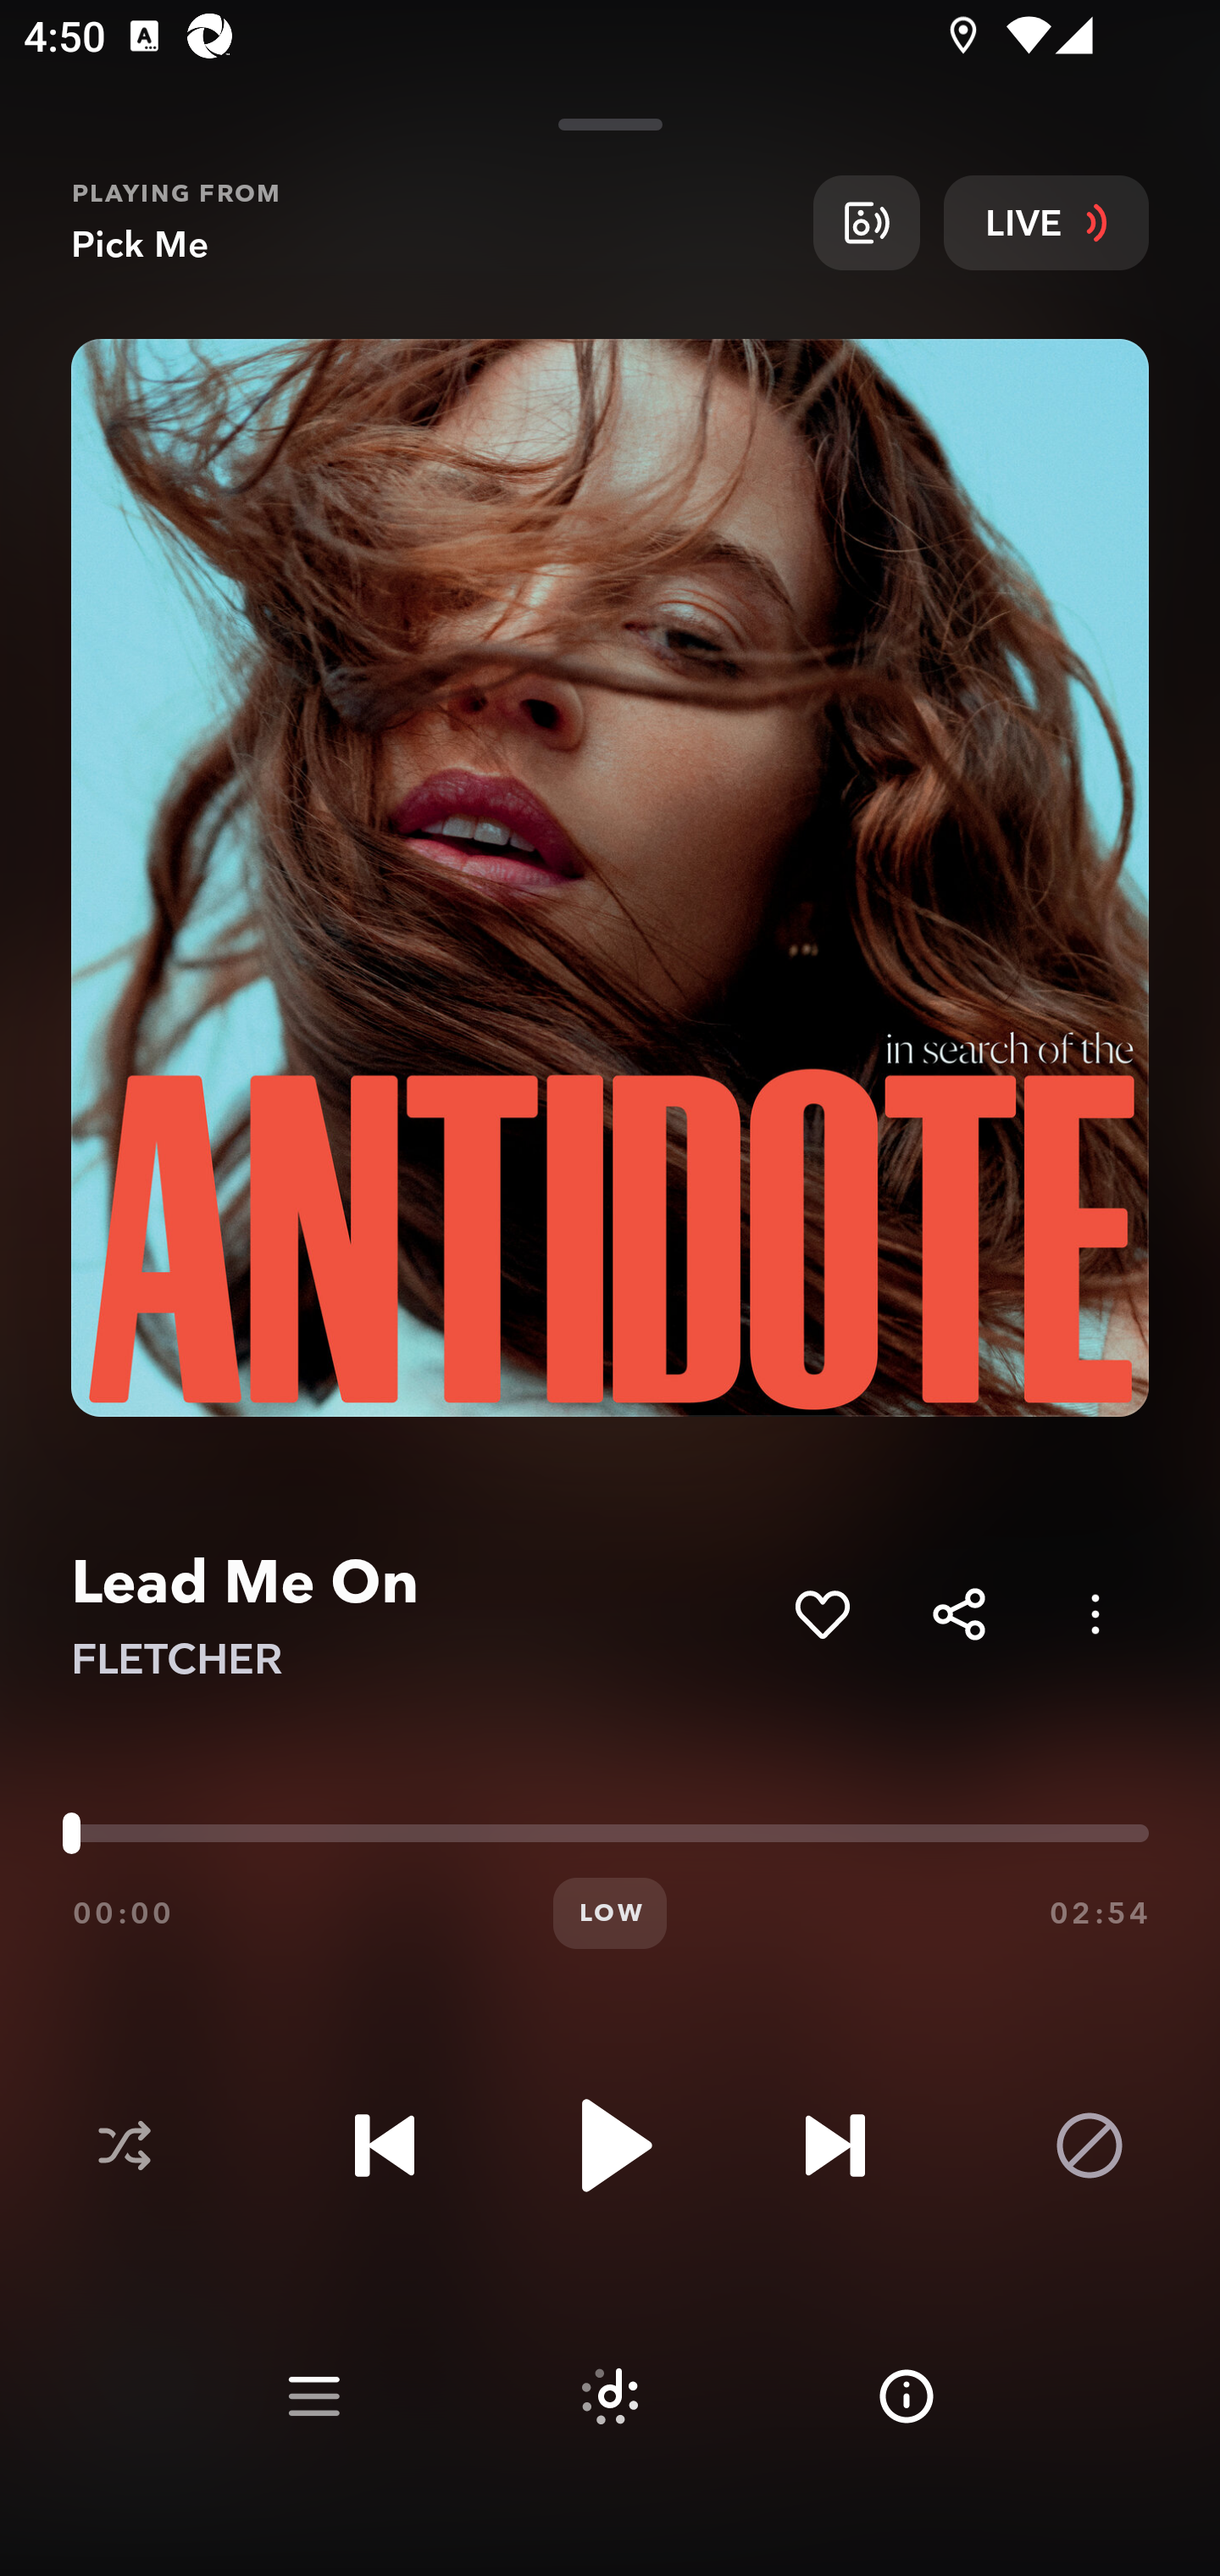 The image size is (1220, 2576). Describe the element at coordinates (610, 2146) in the screenshot. I see `Play` at that location.